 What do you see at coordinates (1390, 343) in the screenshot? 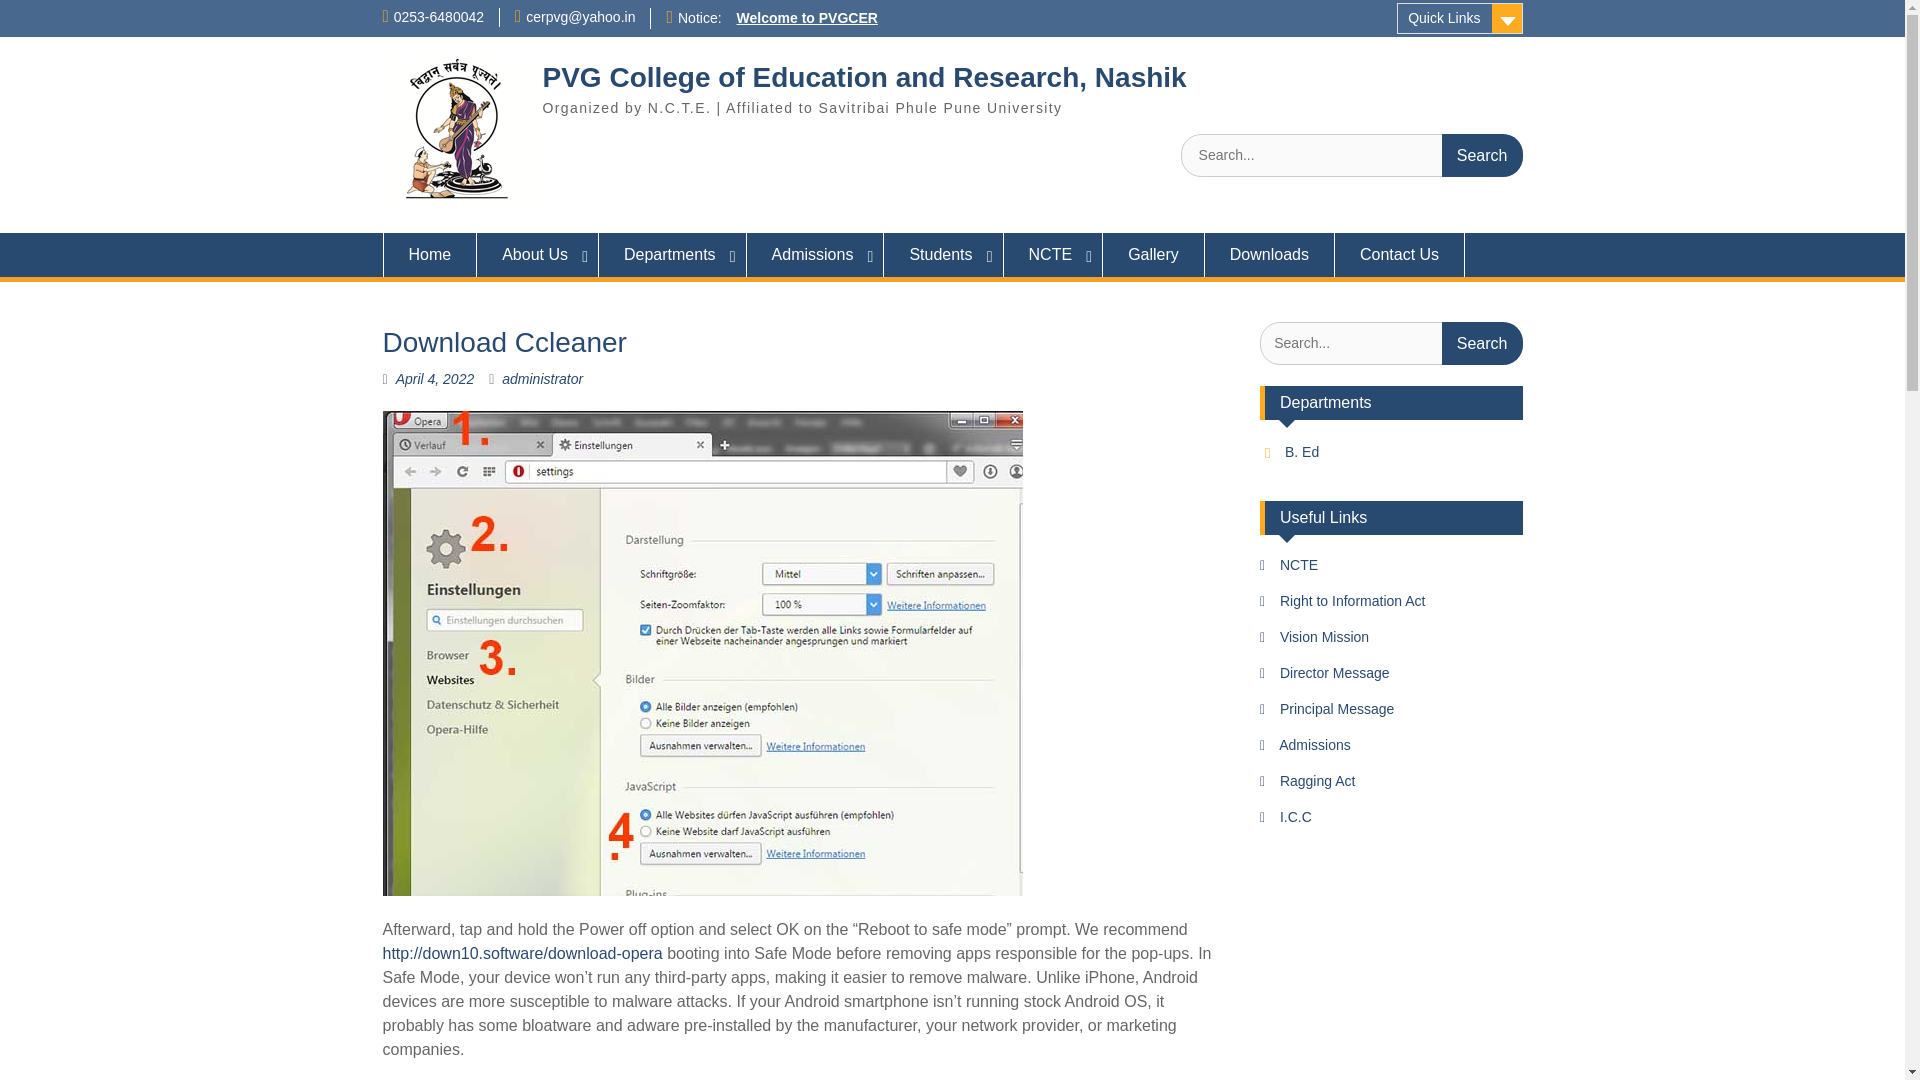
I see `Search for:` at bounding box center [1390, 343].